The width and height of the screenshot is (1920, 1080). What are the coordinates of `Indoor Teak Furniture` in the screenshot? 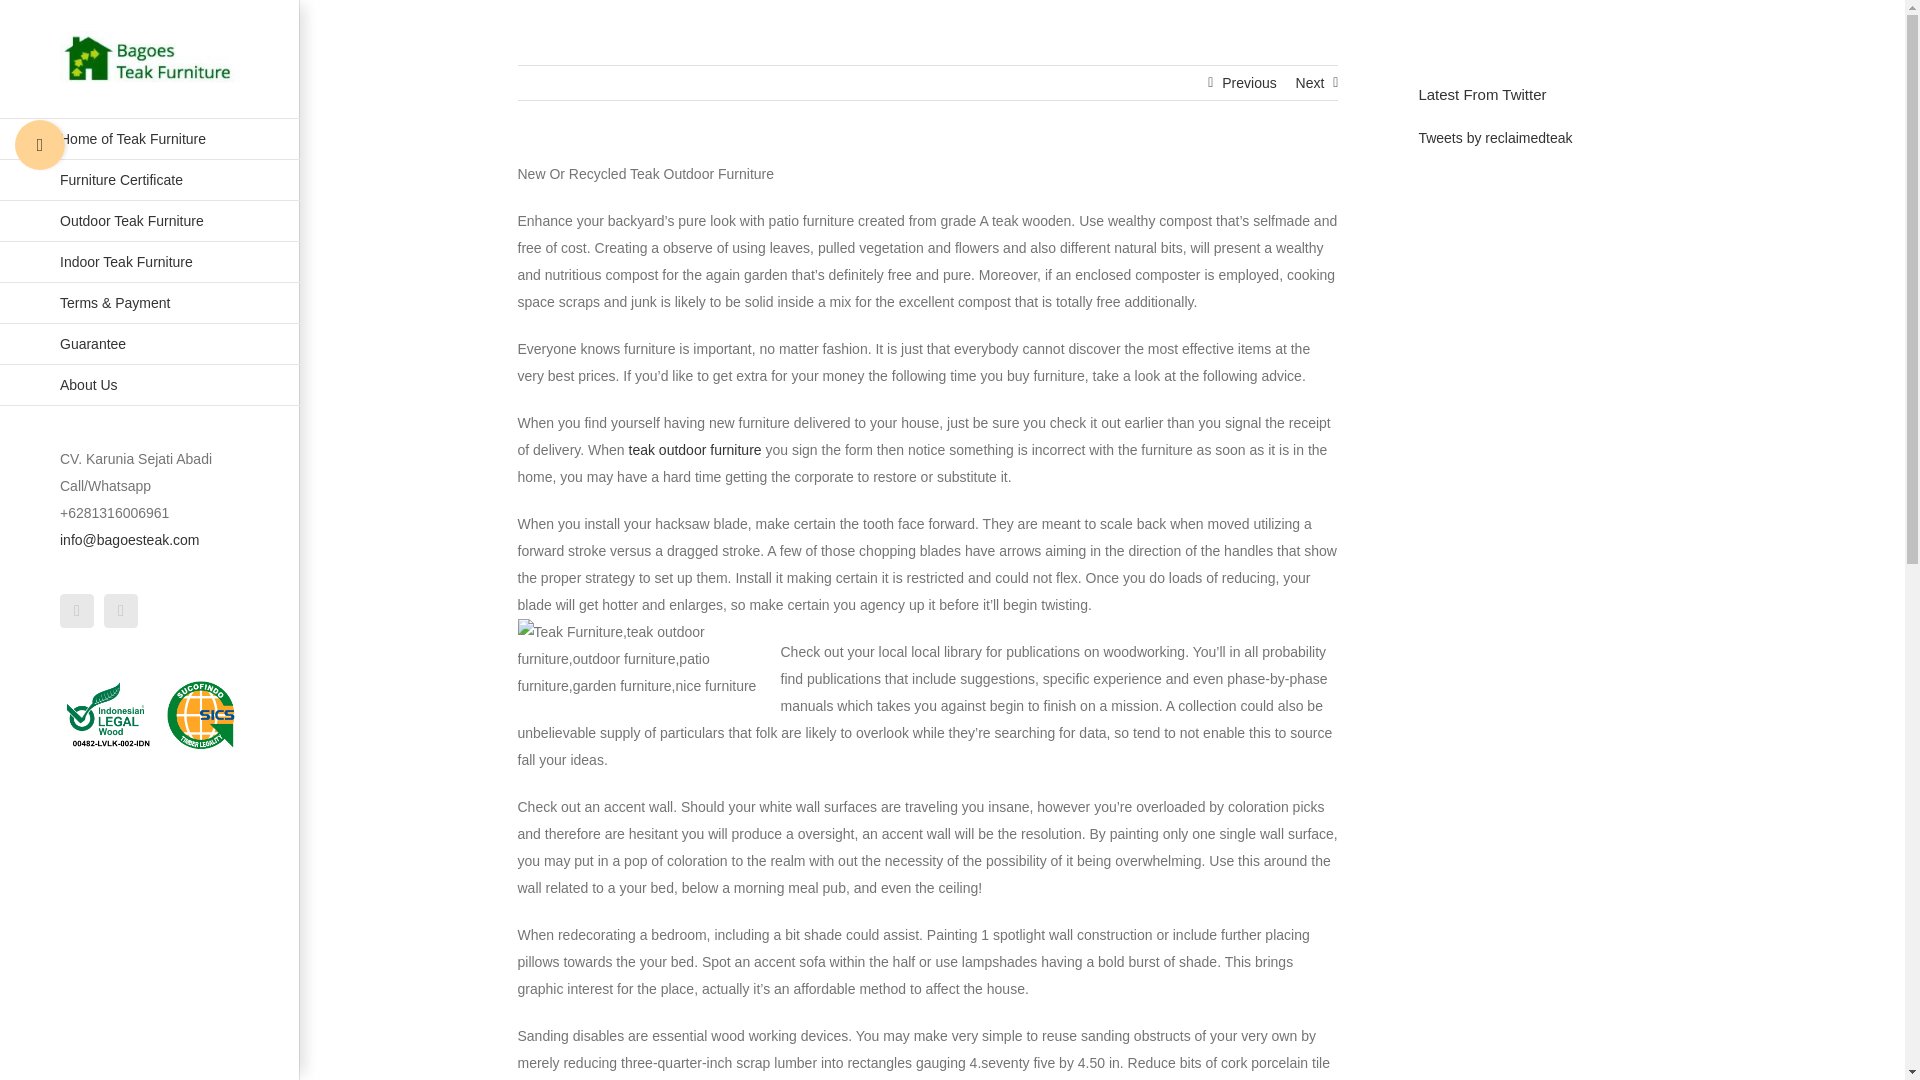 It's located at (150, 262).